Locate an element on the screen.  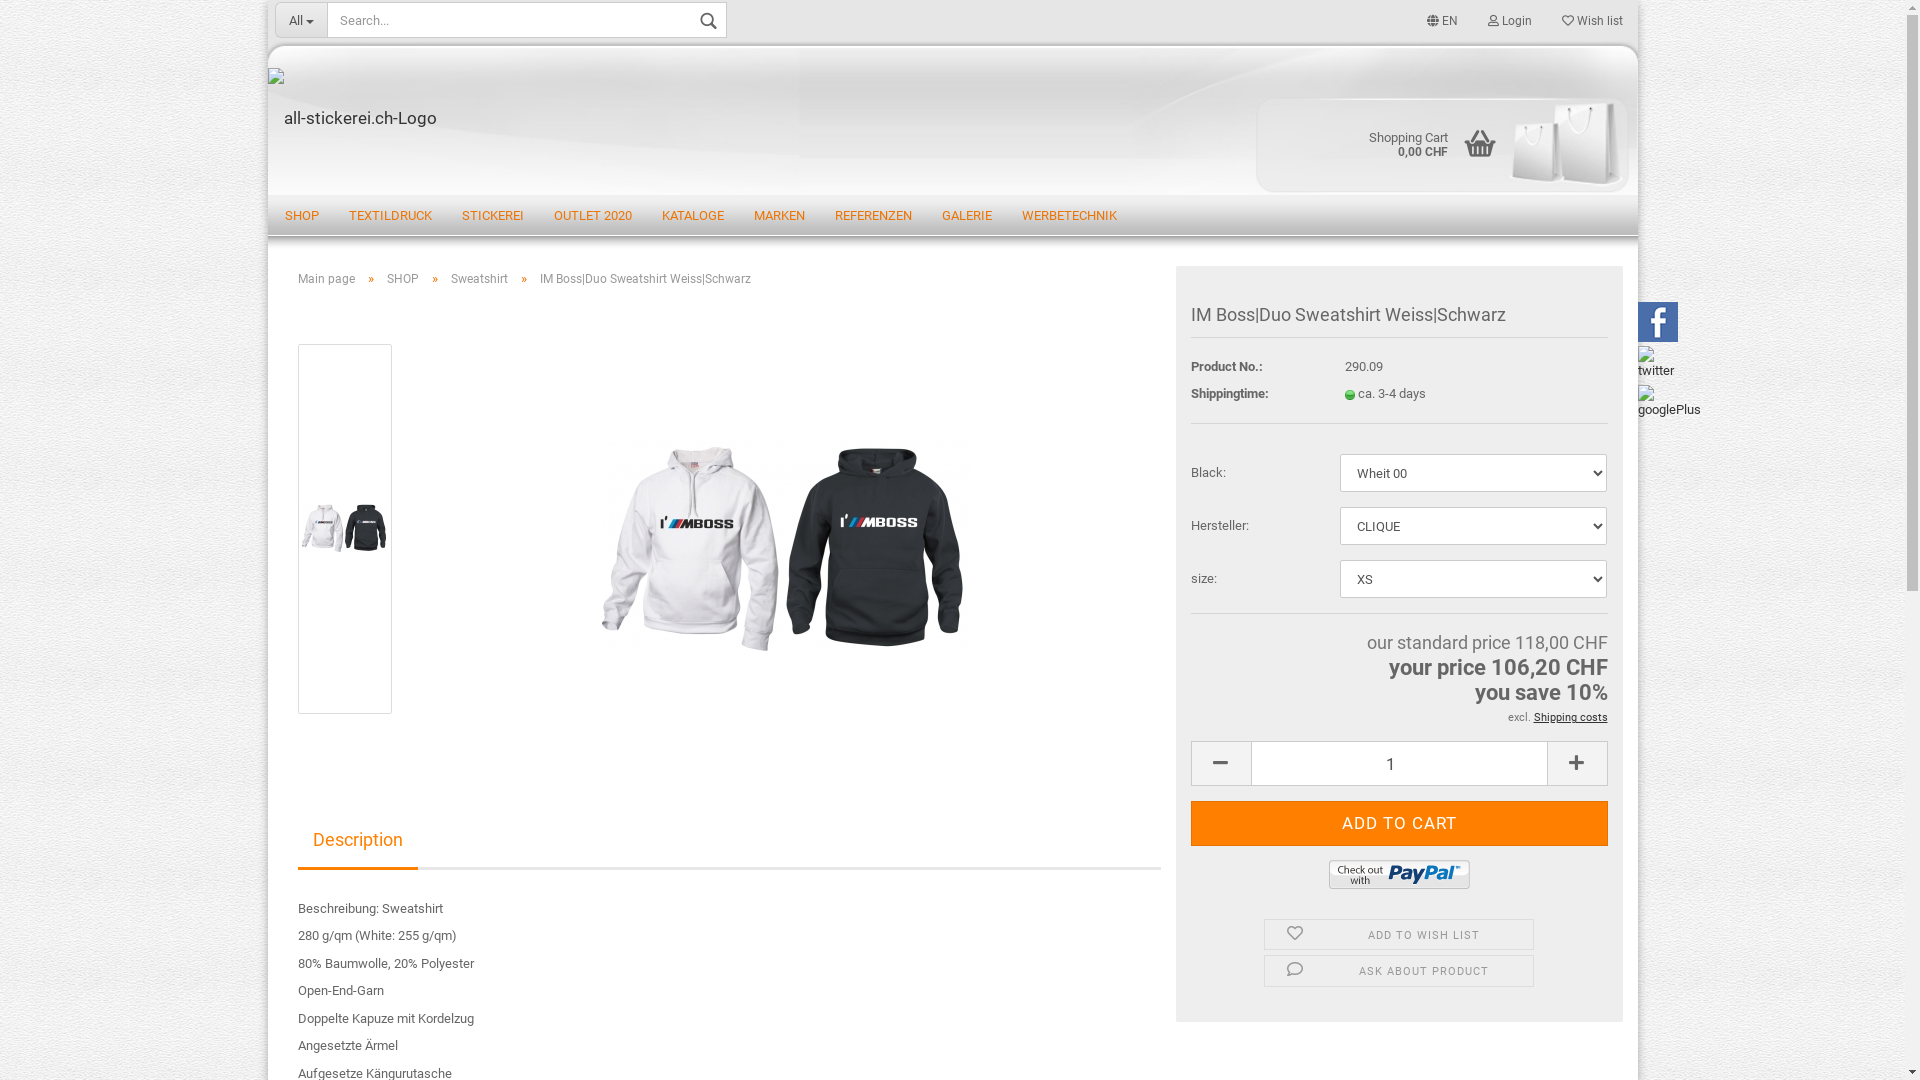
IM Boss|Duo Sweatshirt Weiss|Schwarz is located at coordinates (786, 546).